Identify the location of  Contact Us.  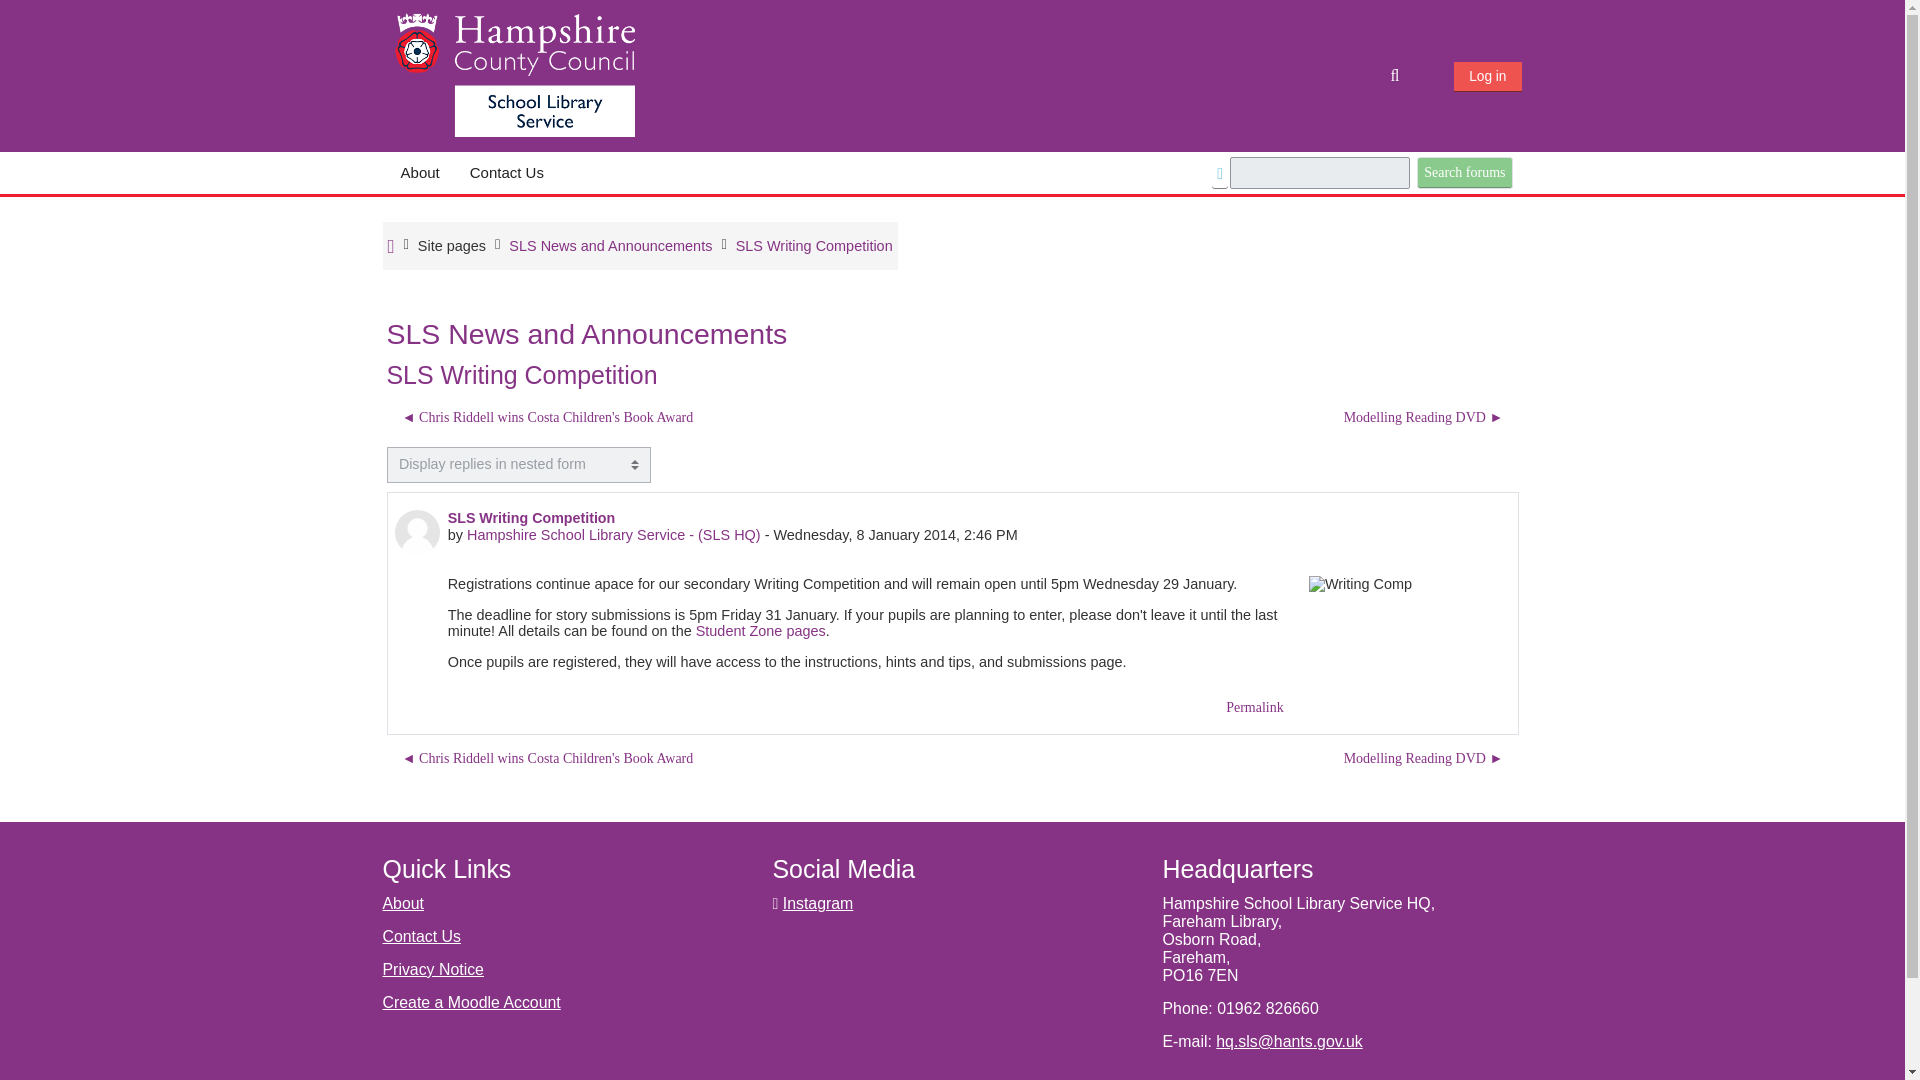
(506, 173).